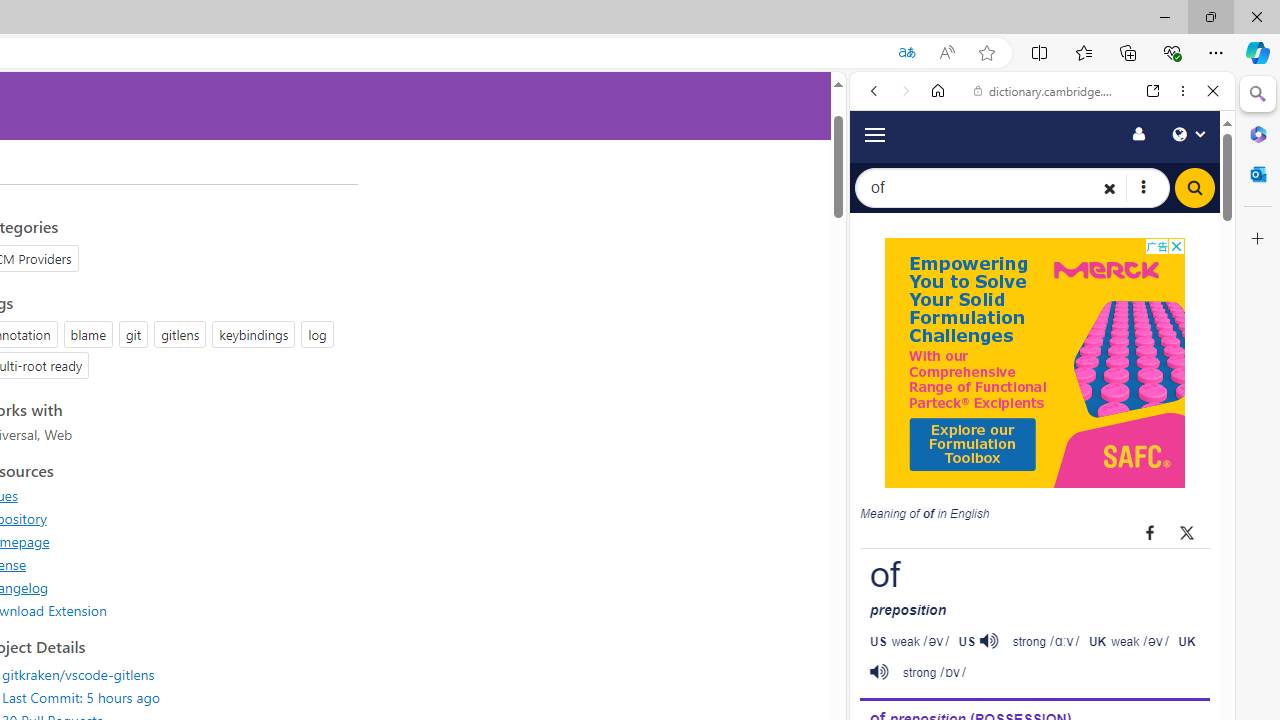  Describe the element at coordinates (1034, 419) in the screenshot. I see `OF | English meaning - Cambridge Dictionary` at that location.